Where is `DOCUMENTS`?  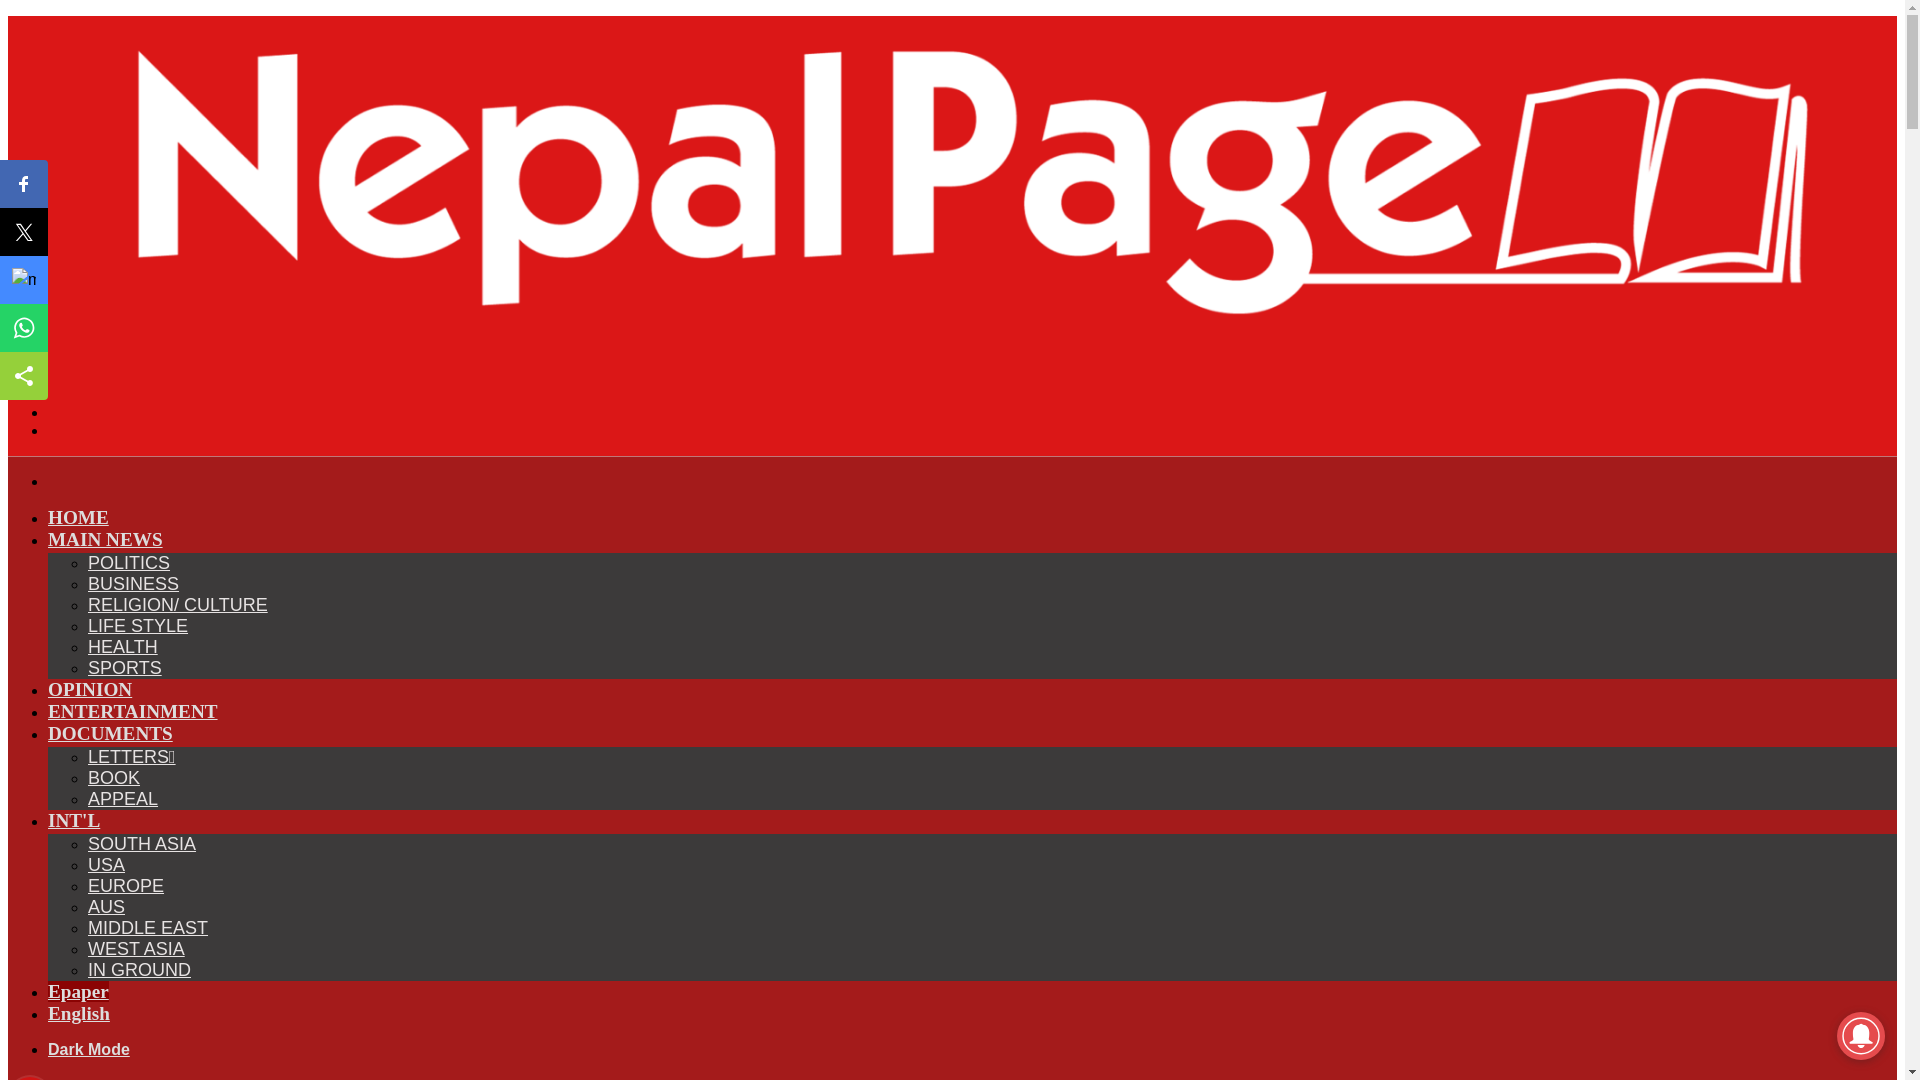
DOCUMENTS is located at coordinates (113, 733).